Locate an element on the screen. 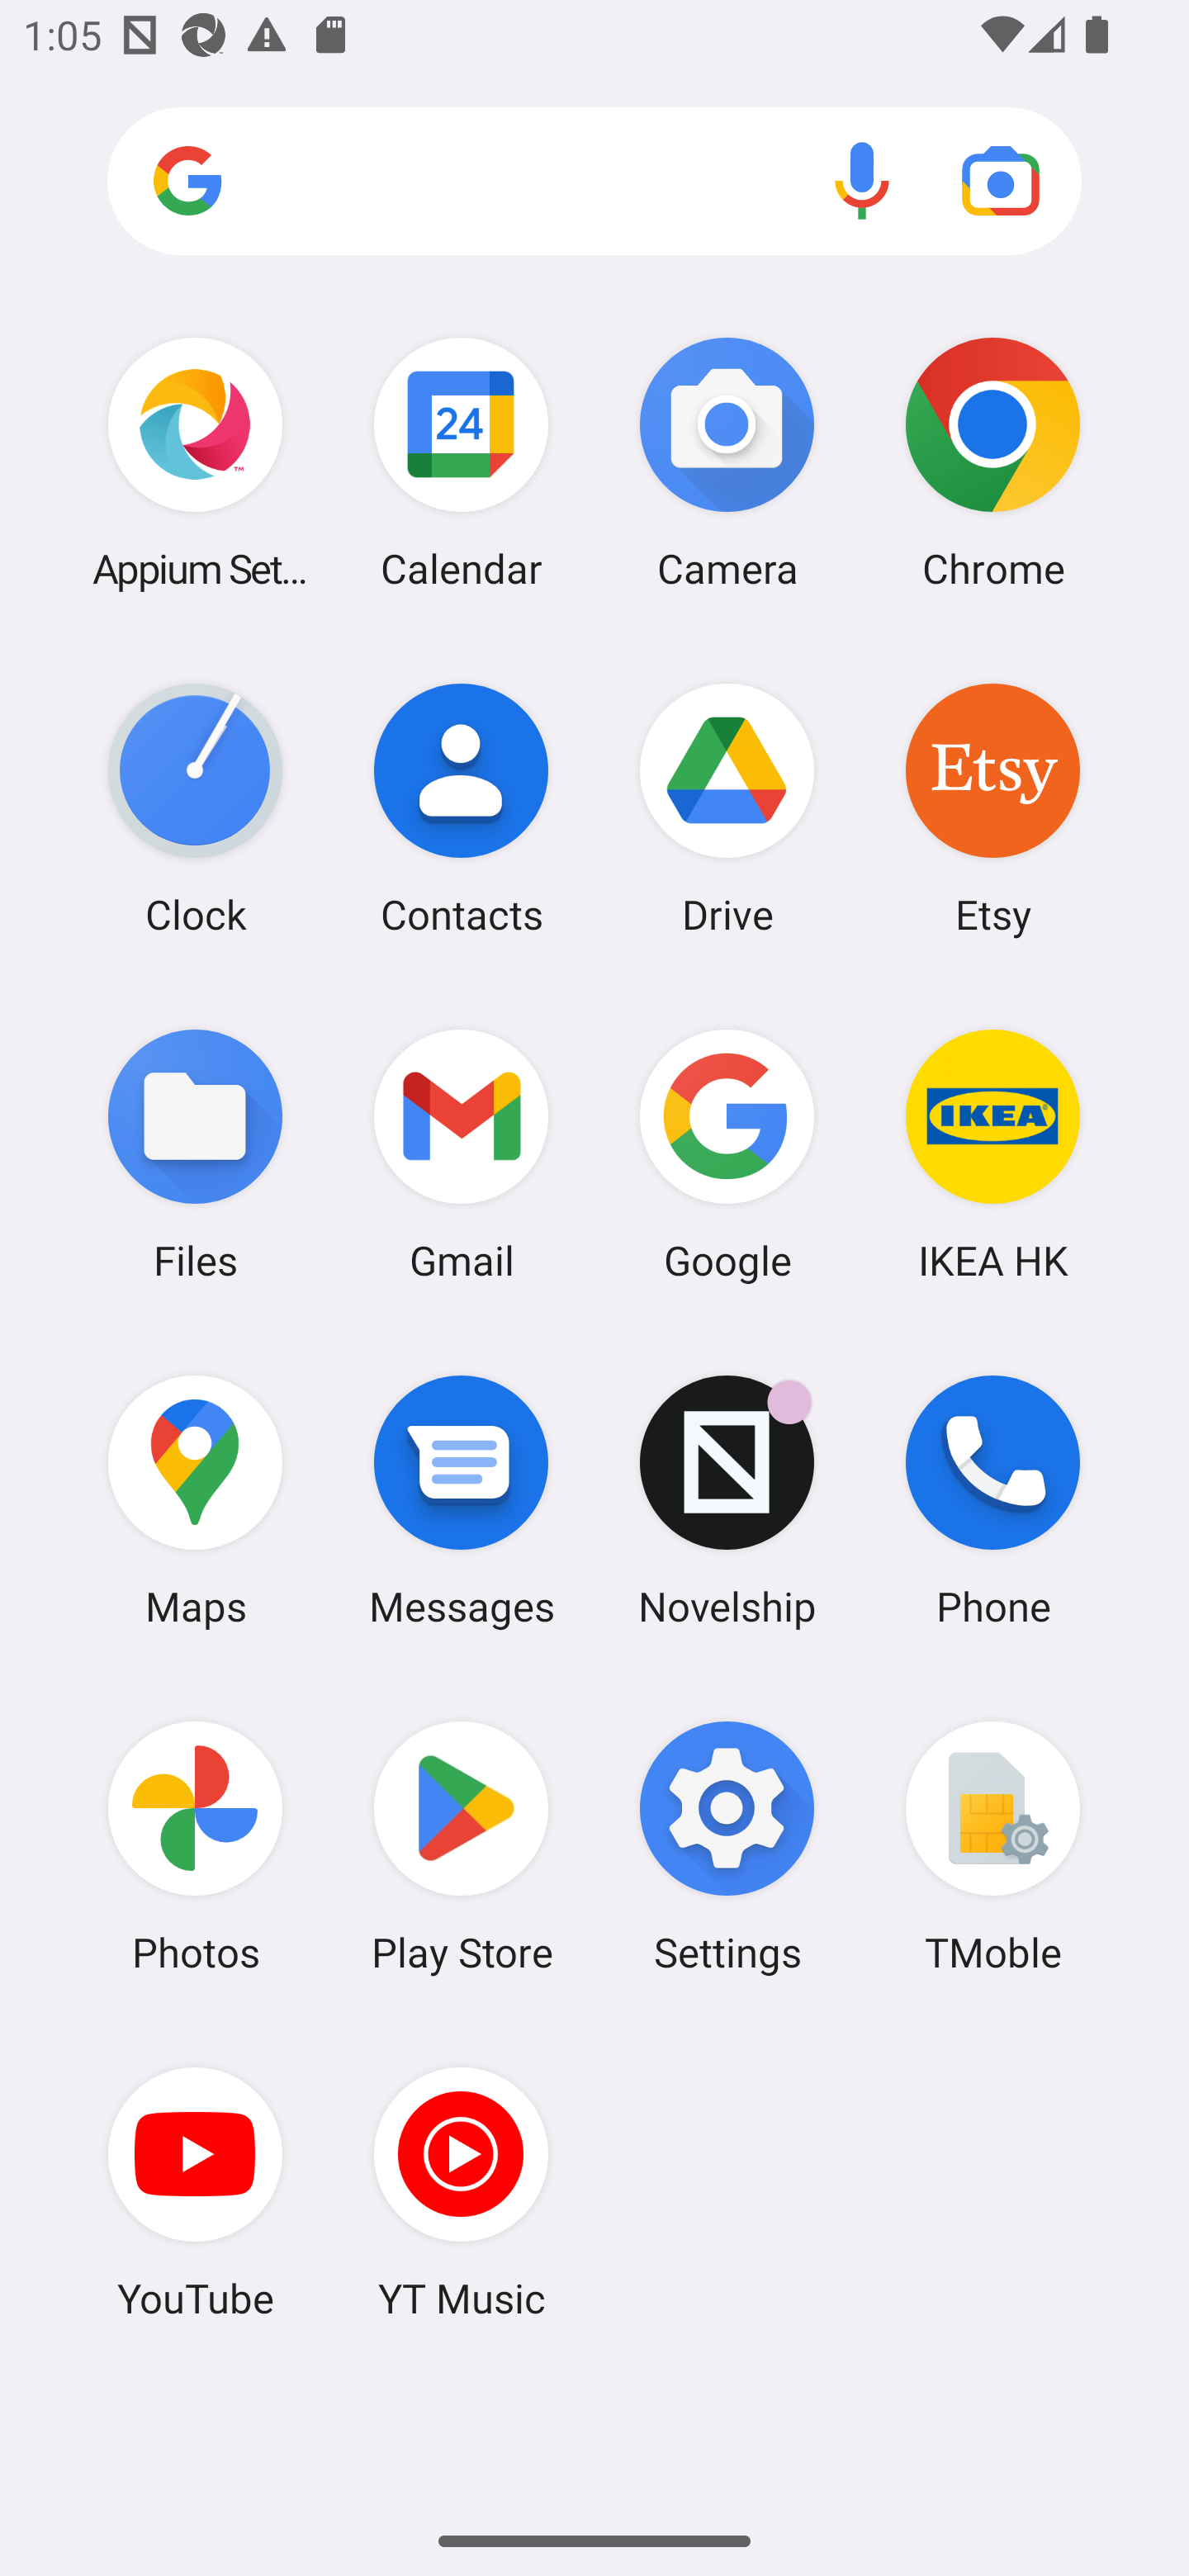 The height and width of the screenshot is (2576, 1189). Gmail is located at coordinates (461, 1153).